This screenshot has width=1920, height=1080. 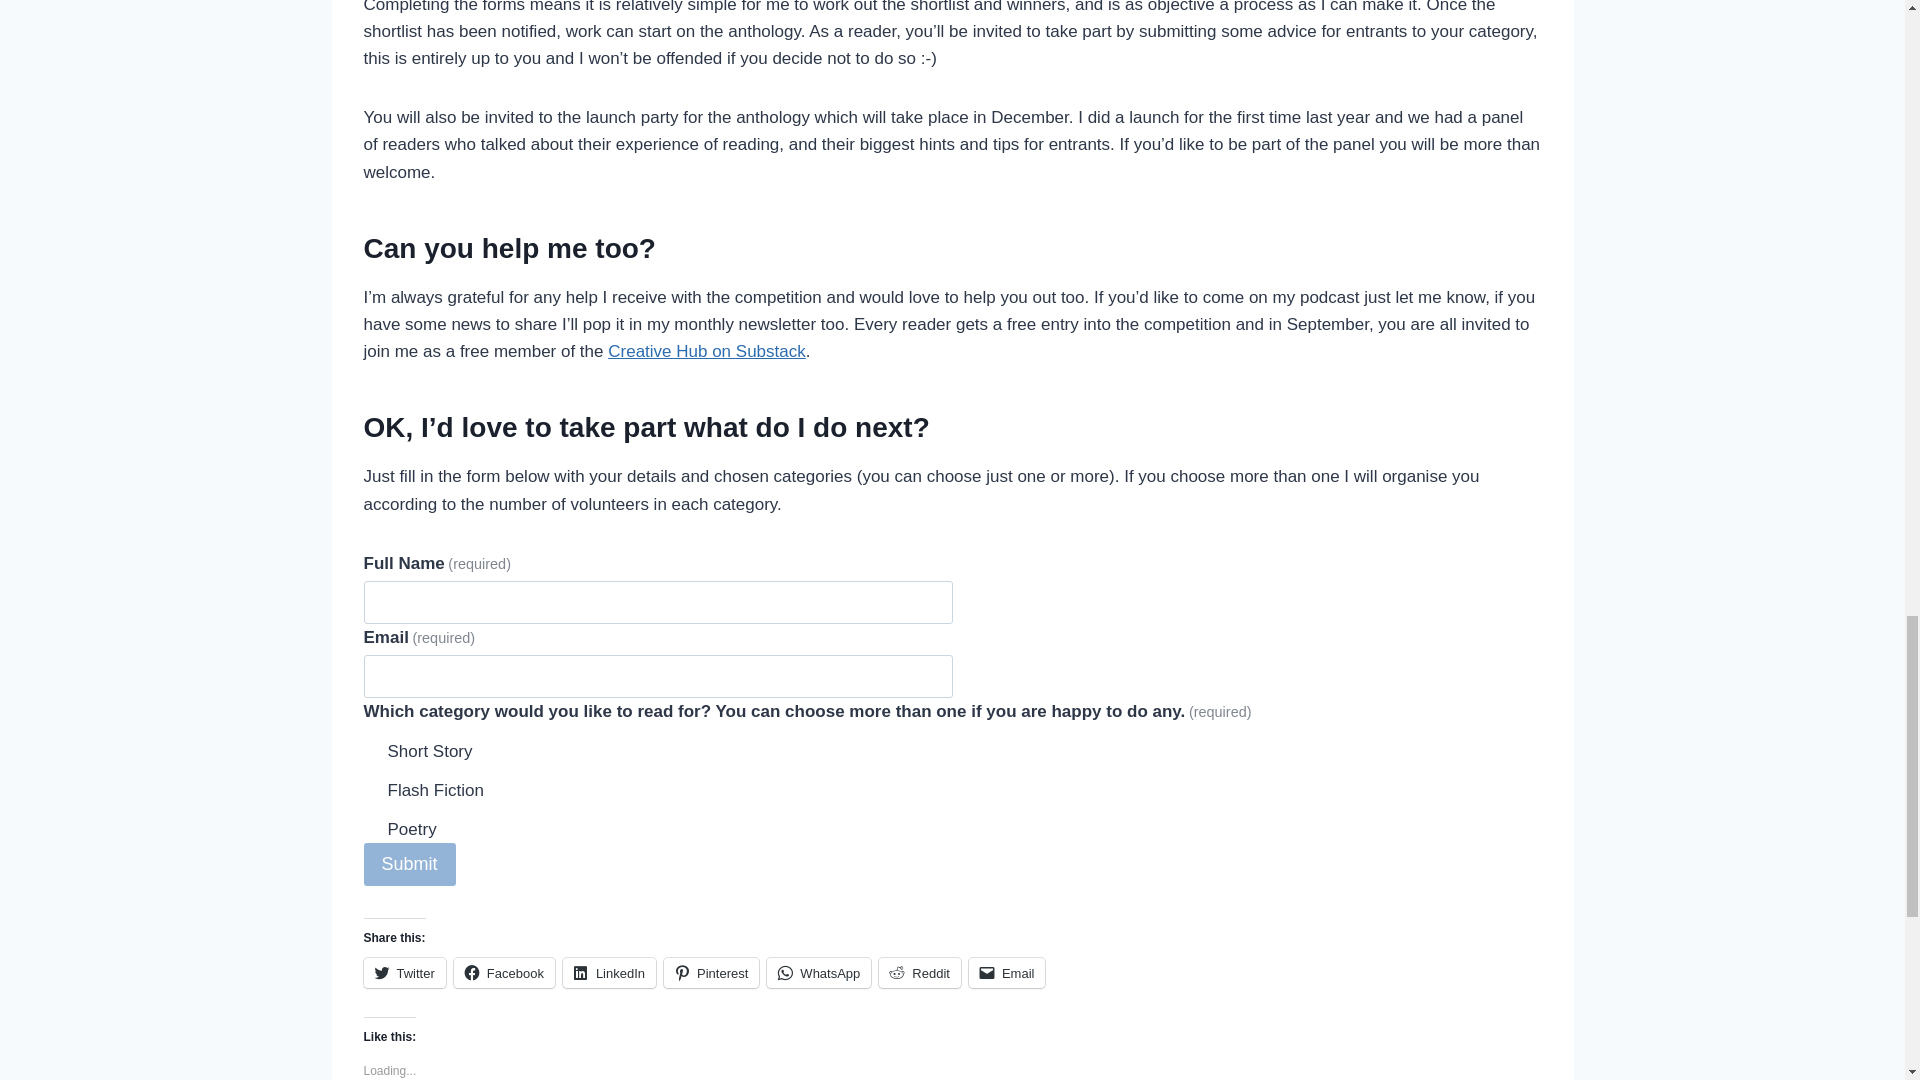 I want to click on Facebook, so click(x=504, y=972).